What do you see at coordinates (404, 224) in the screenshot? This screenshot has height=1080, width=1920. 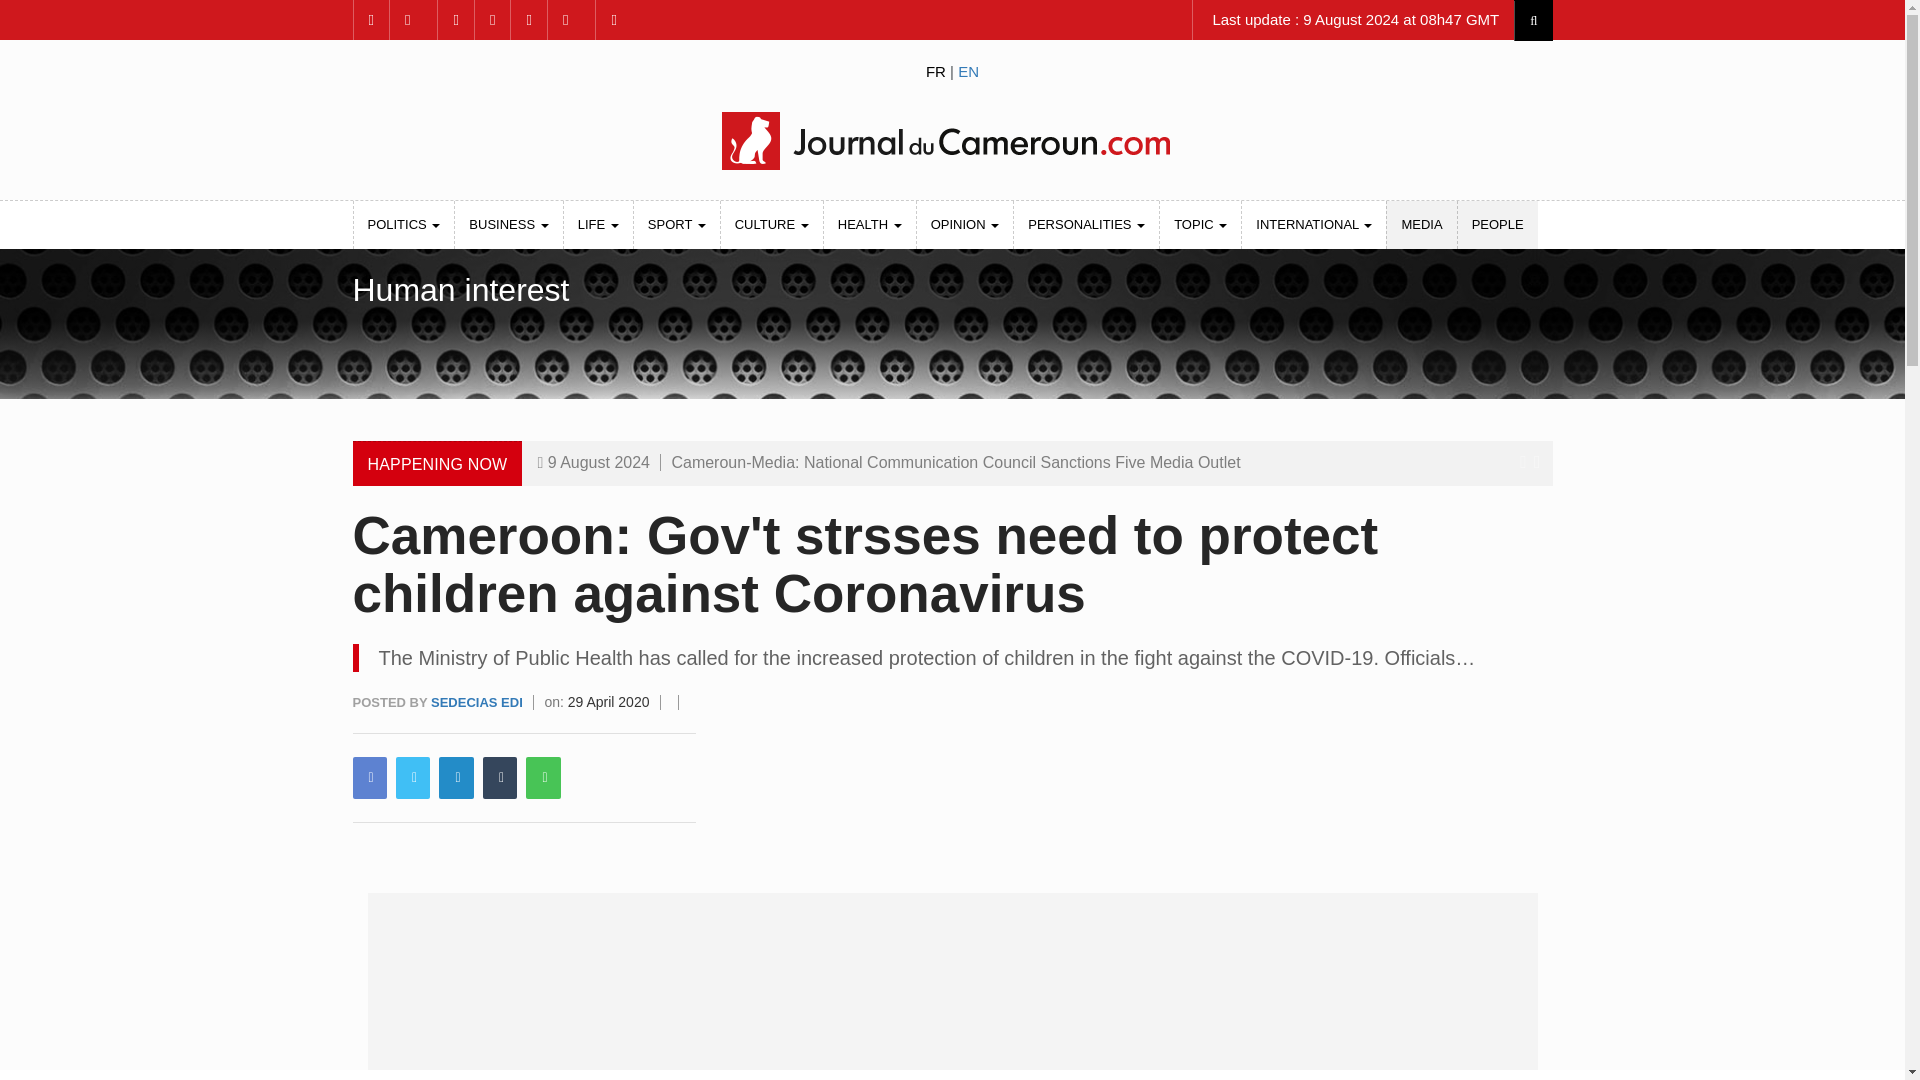 I see `POLITICS` at bounding box center [404, 224].